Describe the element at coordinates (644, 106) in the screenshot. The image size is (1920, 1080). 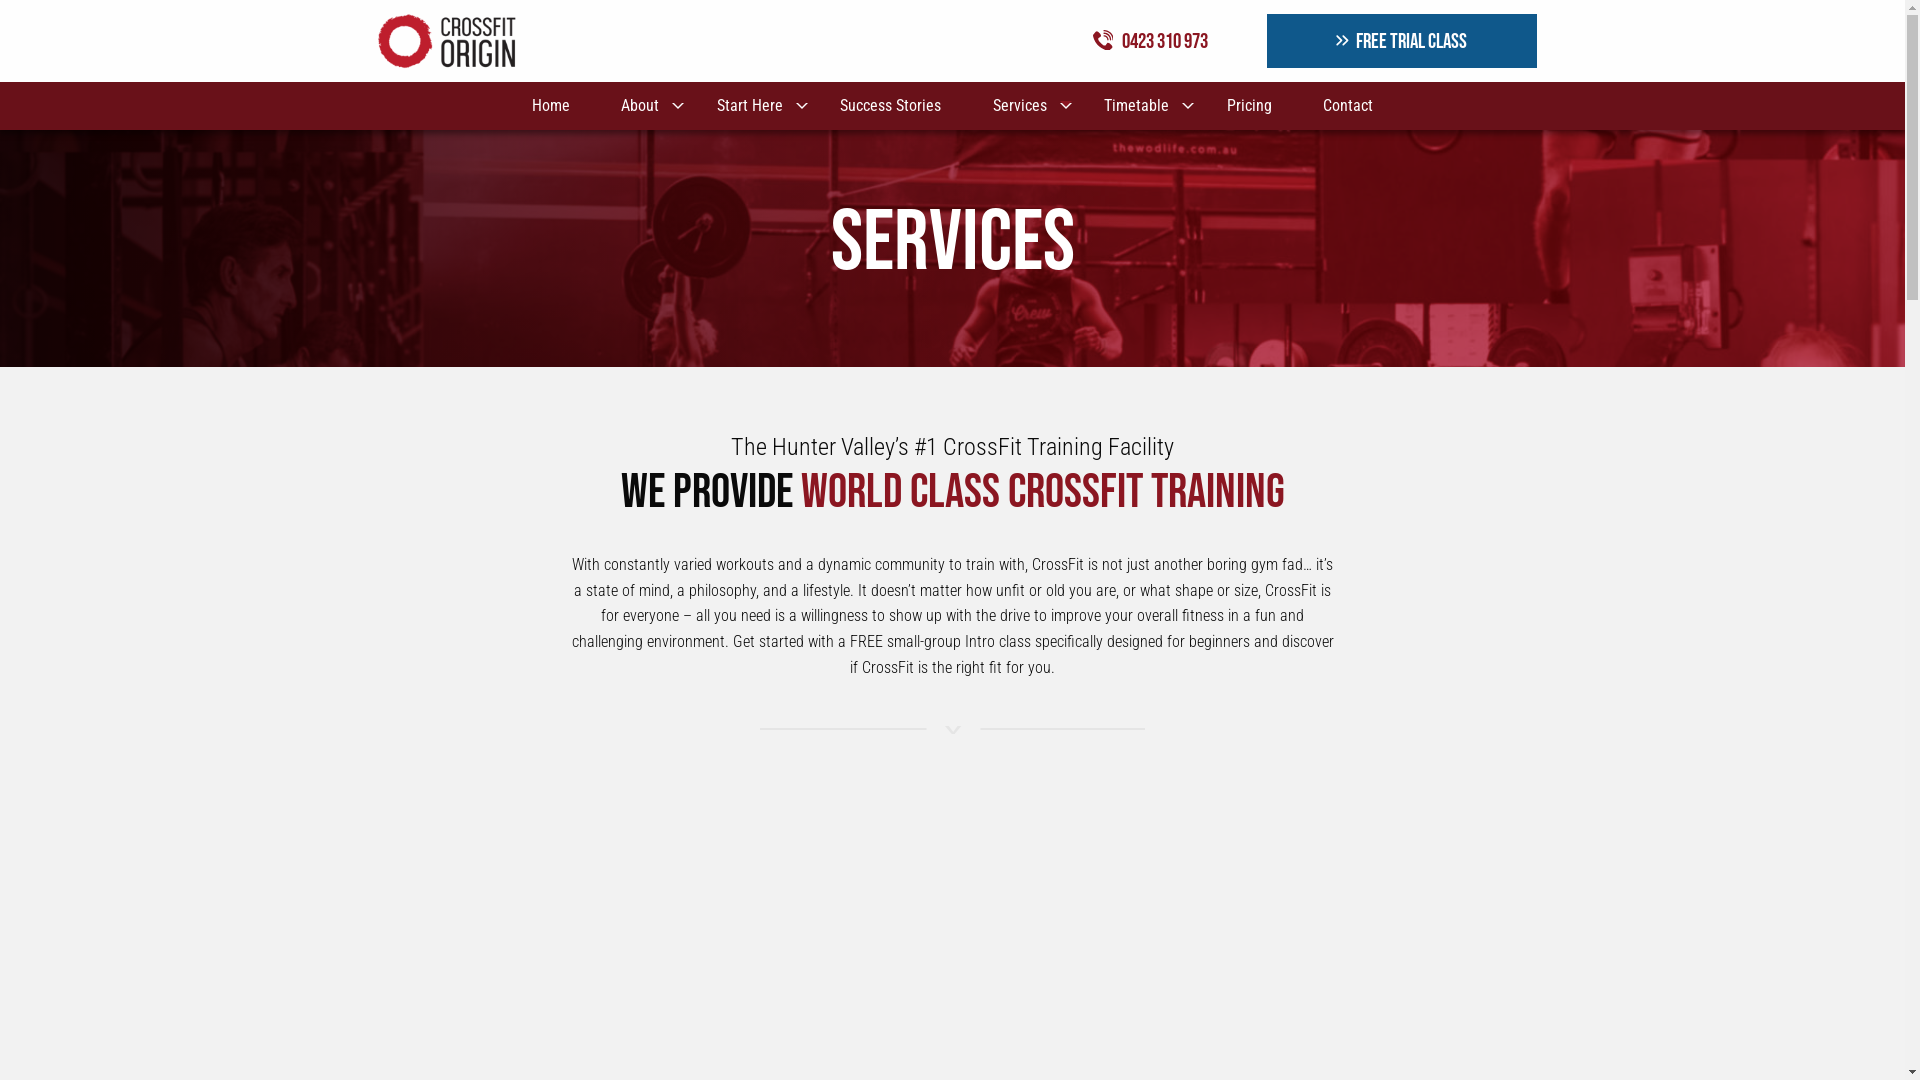
I see `About` at that location.